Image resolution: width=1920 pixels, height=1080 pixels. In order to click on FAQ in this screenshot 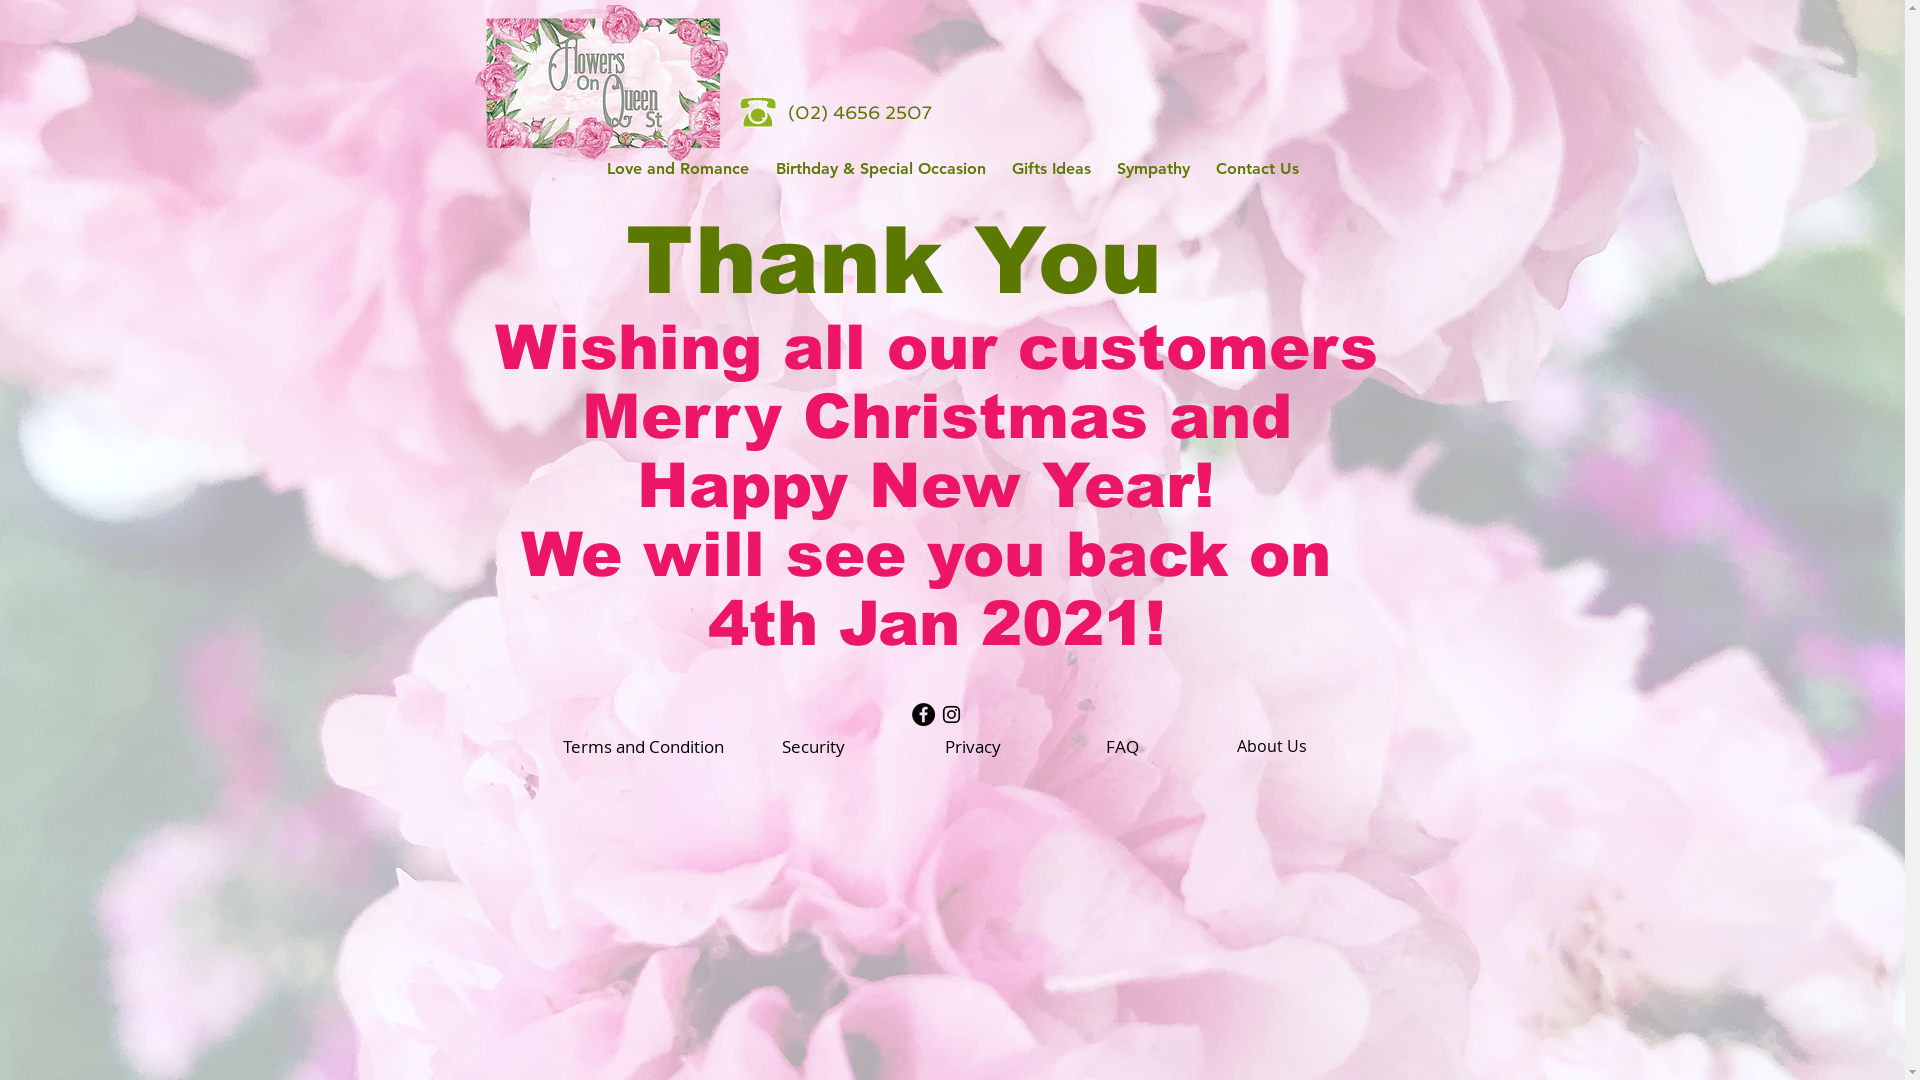, I will do `click(1122, 746)`.